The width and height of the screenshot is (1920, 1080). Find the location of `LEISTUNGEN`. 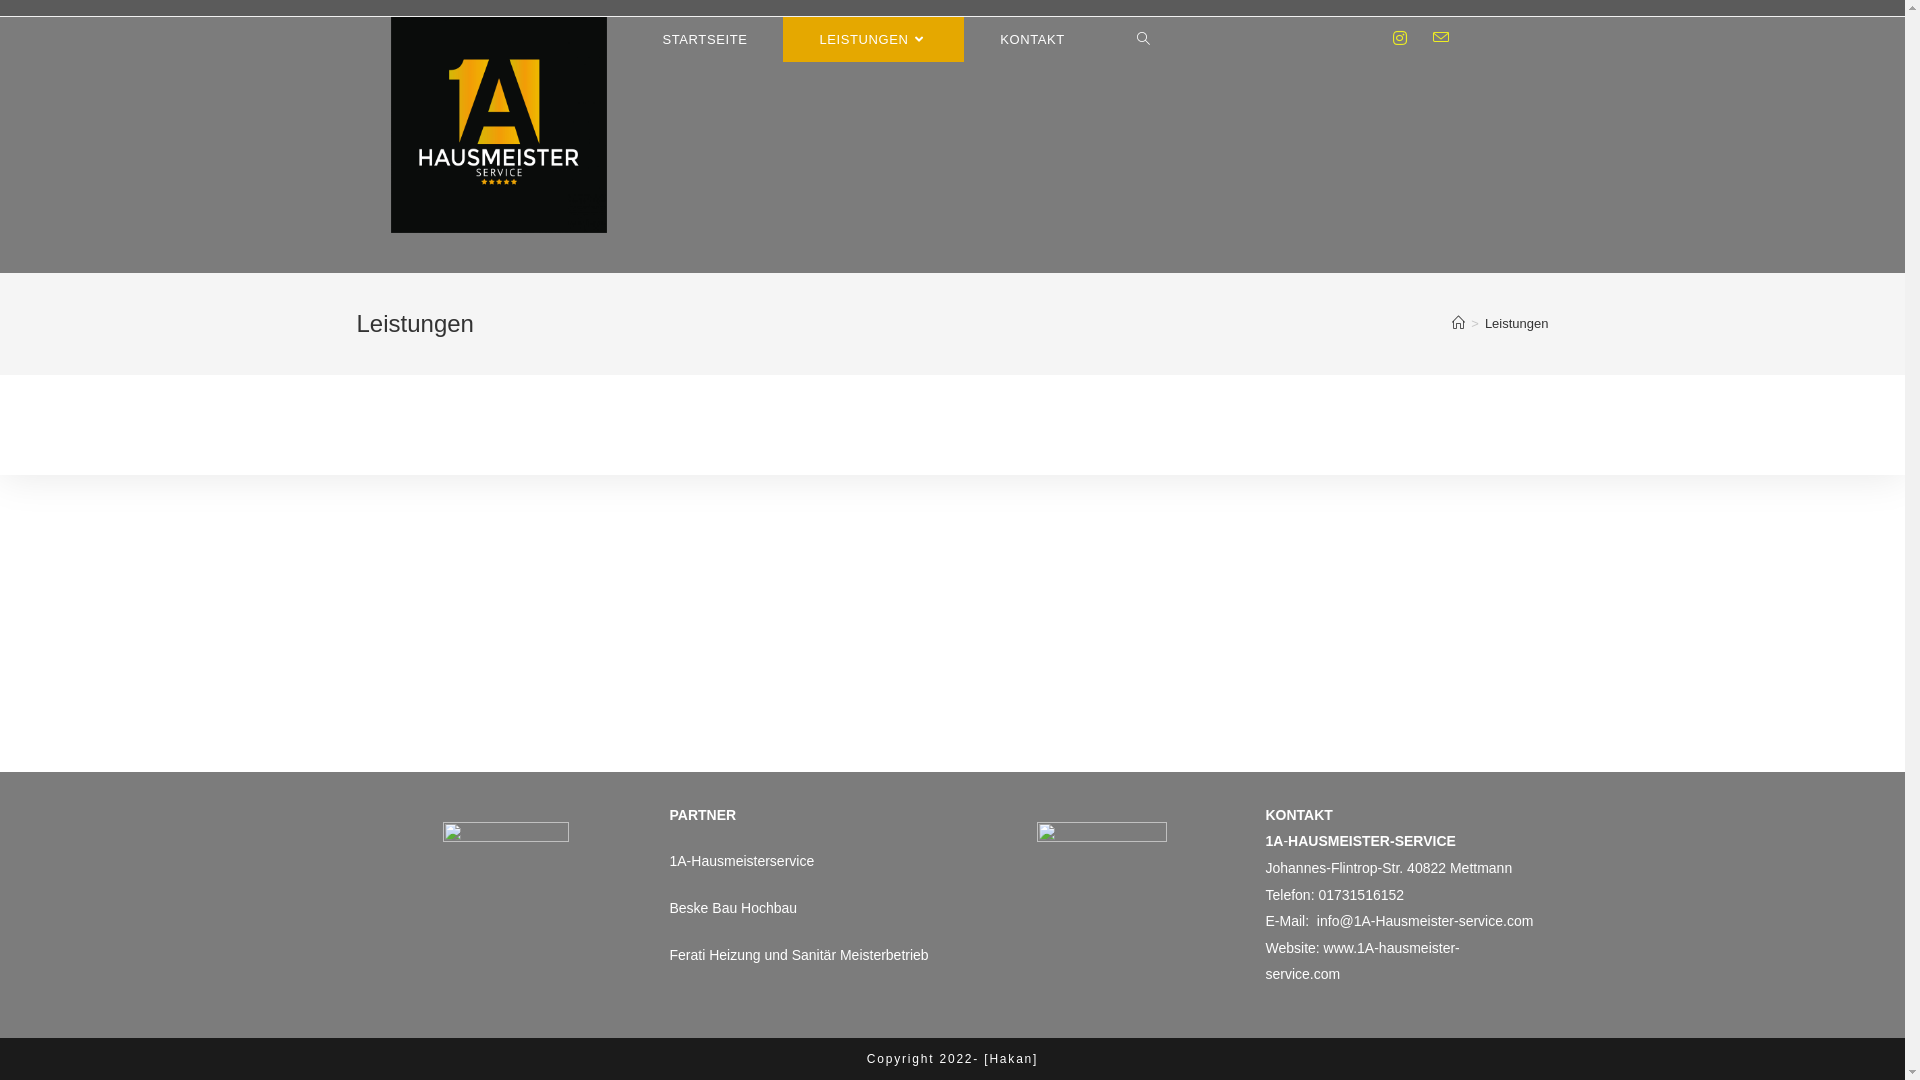

LEISTUNGEN is located at coordinates (874, 40).